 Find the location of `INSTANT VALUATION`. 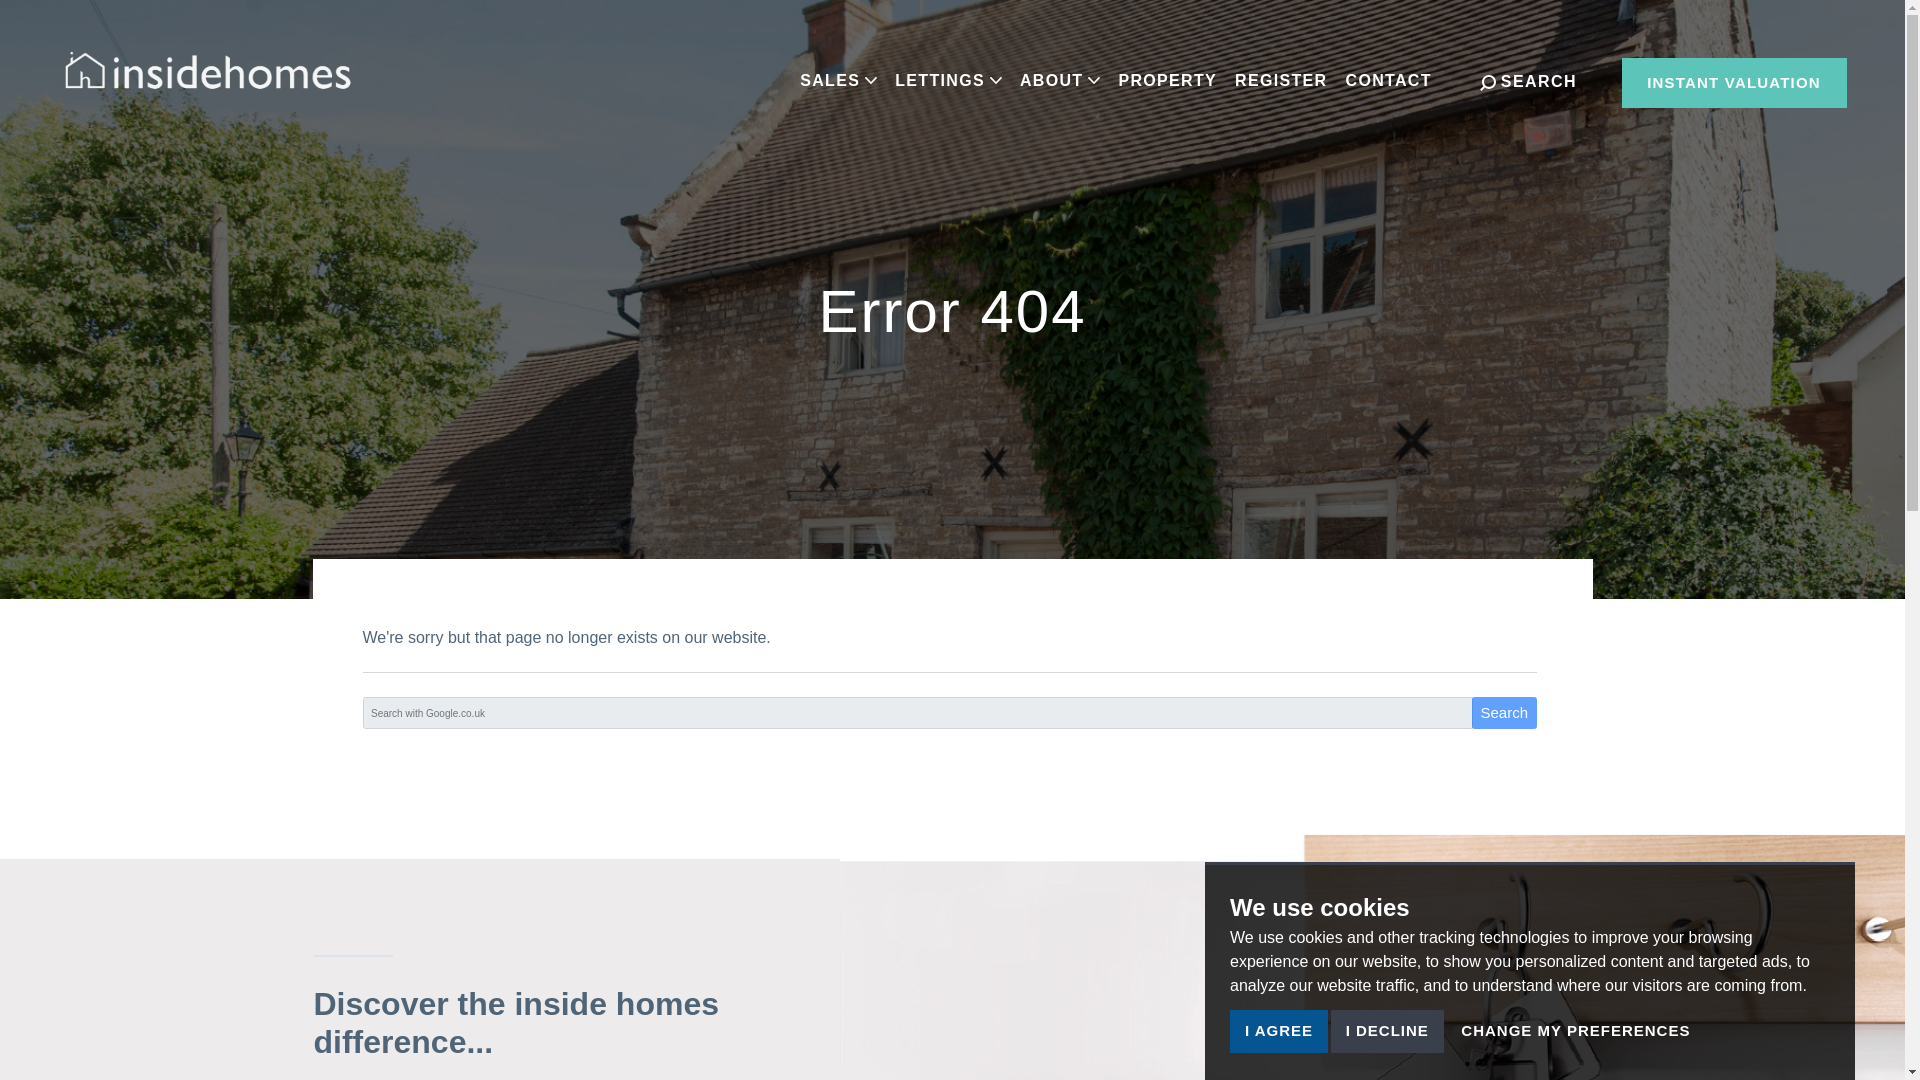

INSTANT VALUATION is located at coordinates (1734, 83).